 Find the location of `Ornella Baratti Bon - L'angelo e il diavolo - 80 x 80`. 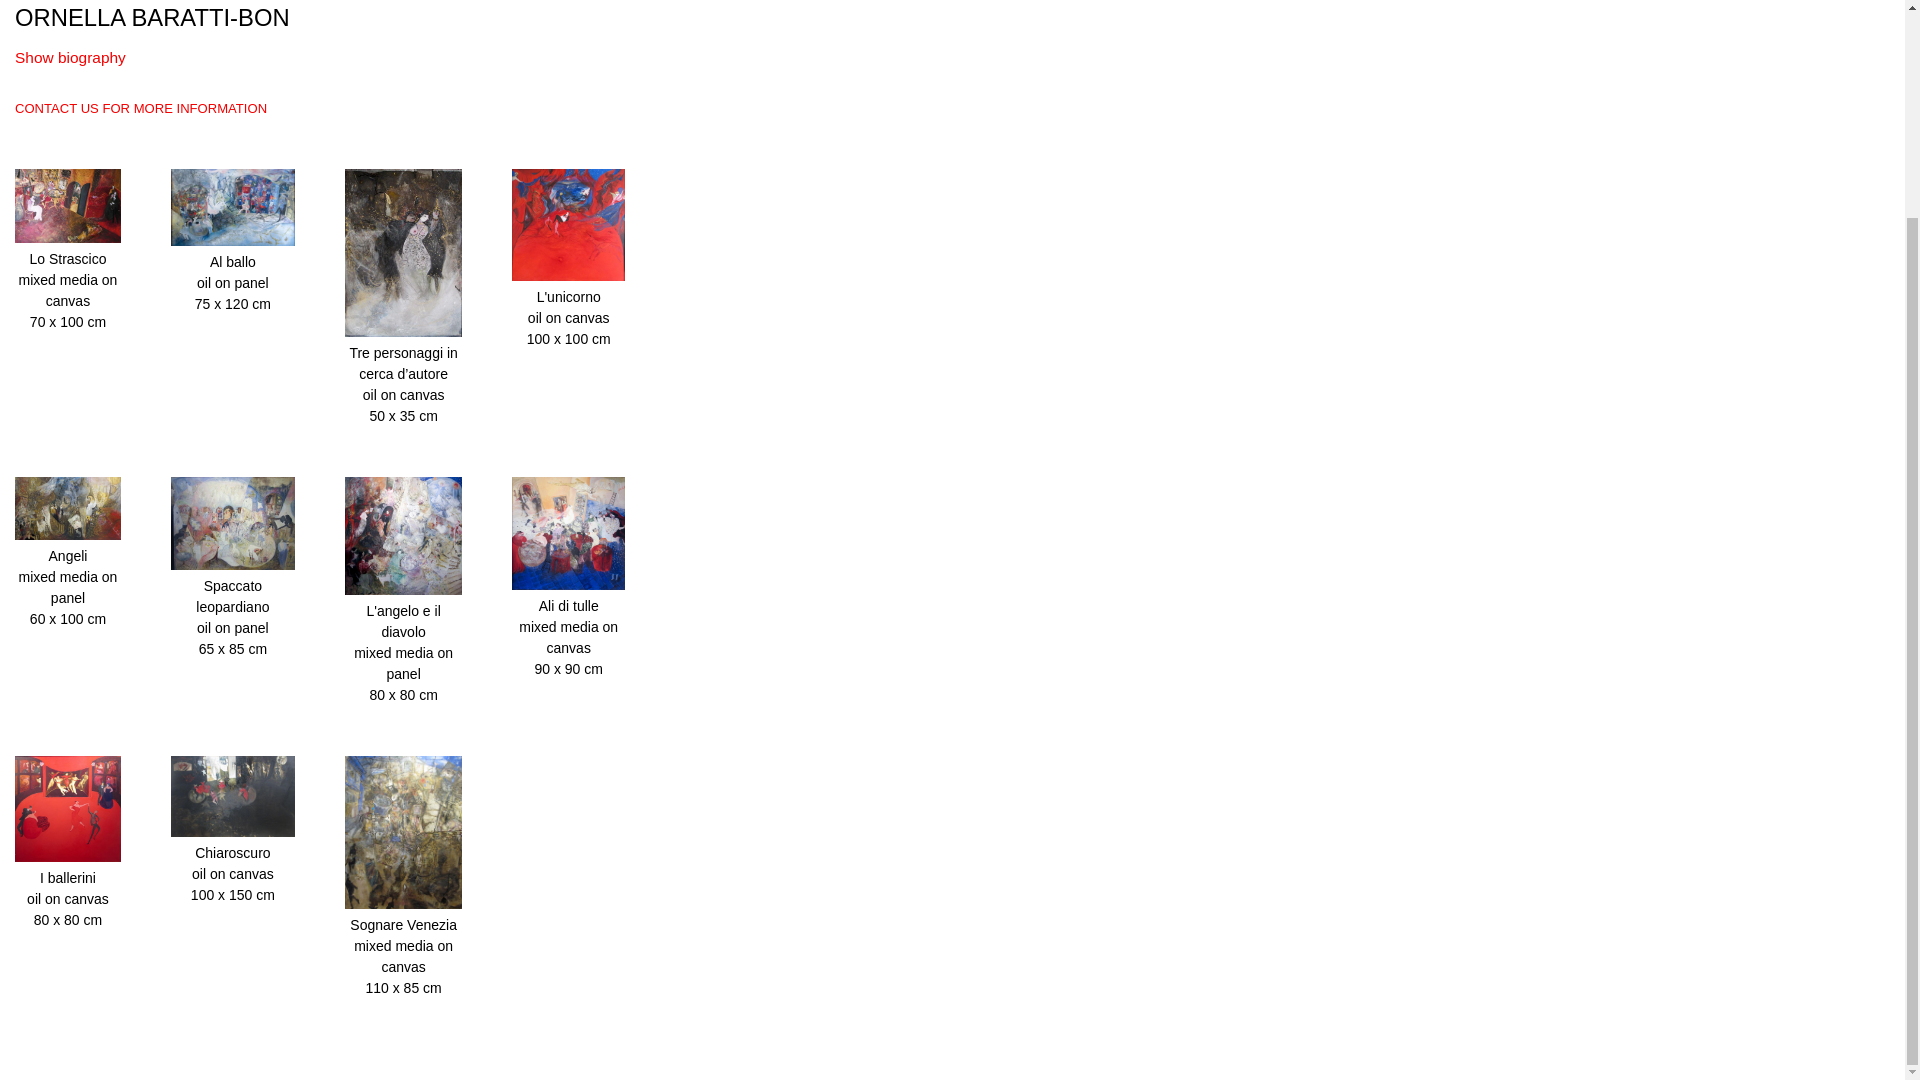

Ornella Baratti Bon - L'angelo e il diavolo - 80 x 80 is located at coordinates (404, 590).